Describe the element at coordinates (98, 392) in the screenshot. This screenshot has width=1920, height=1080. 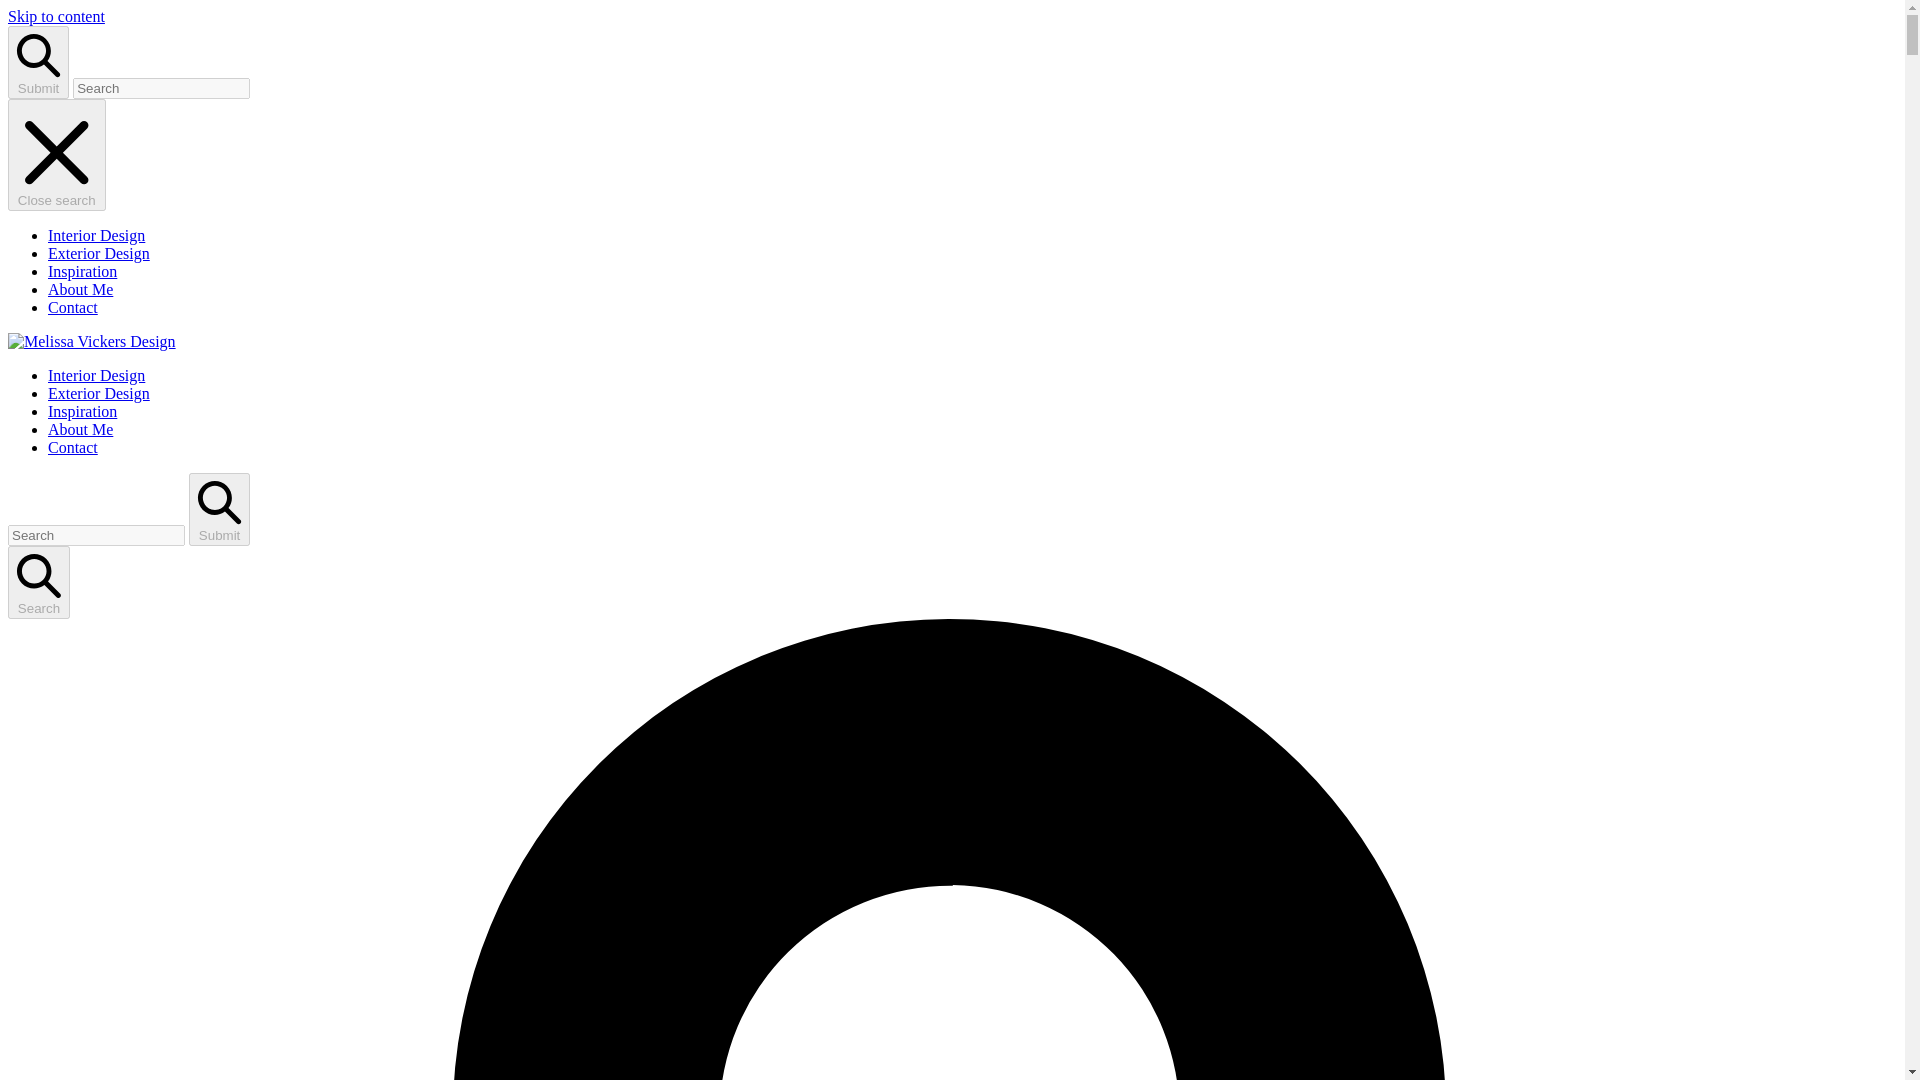
I see `Exterior Design` at that location.